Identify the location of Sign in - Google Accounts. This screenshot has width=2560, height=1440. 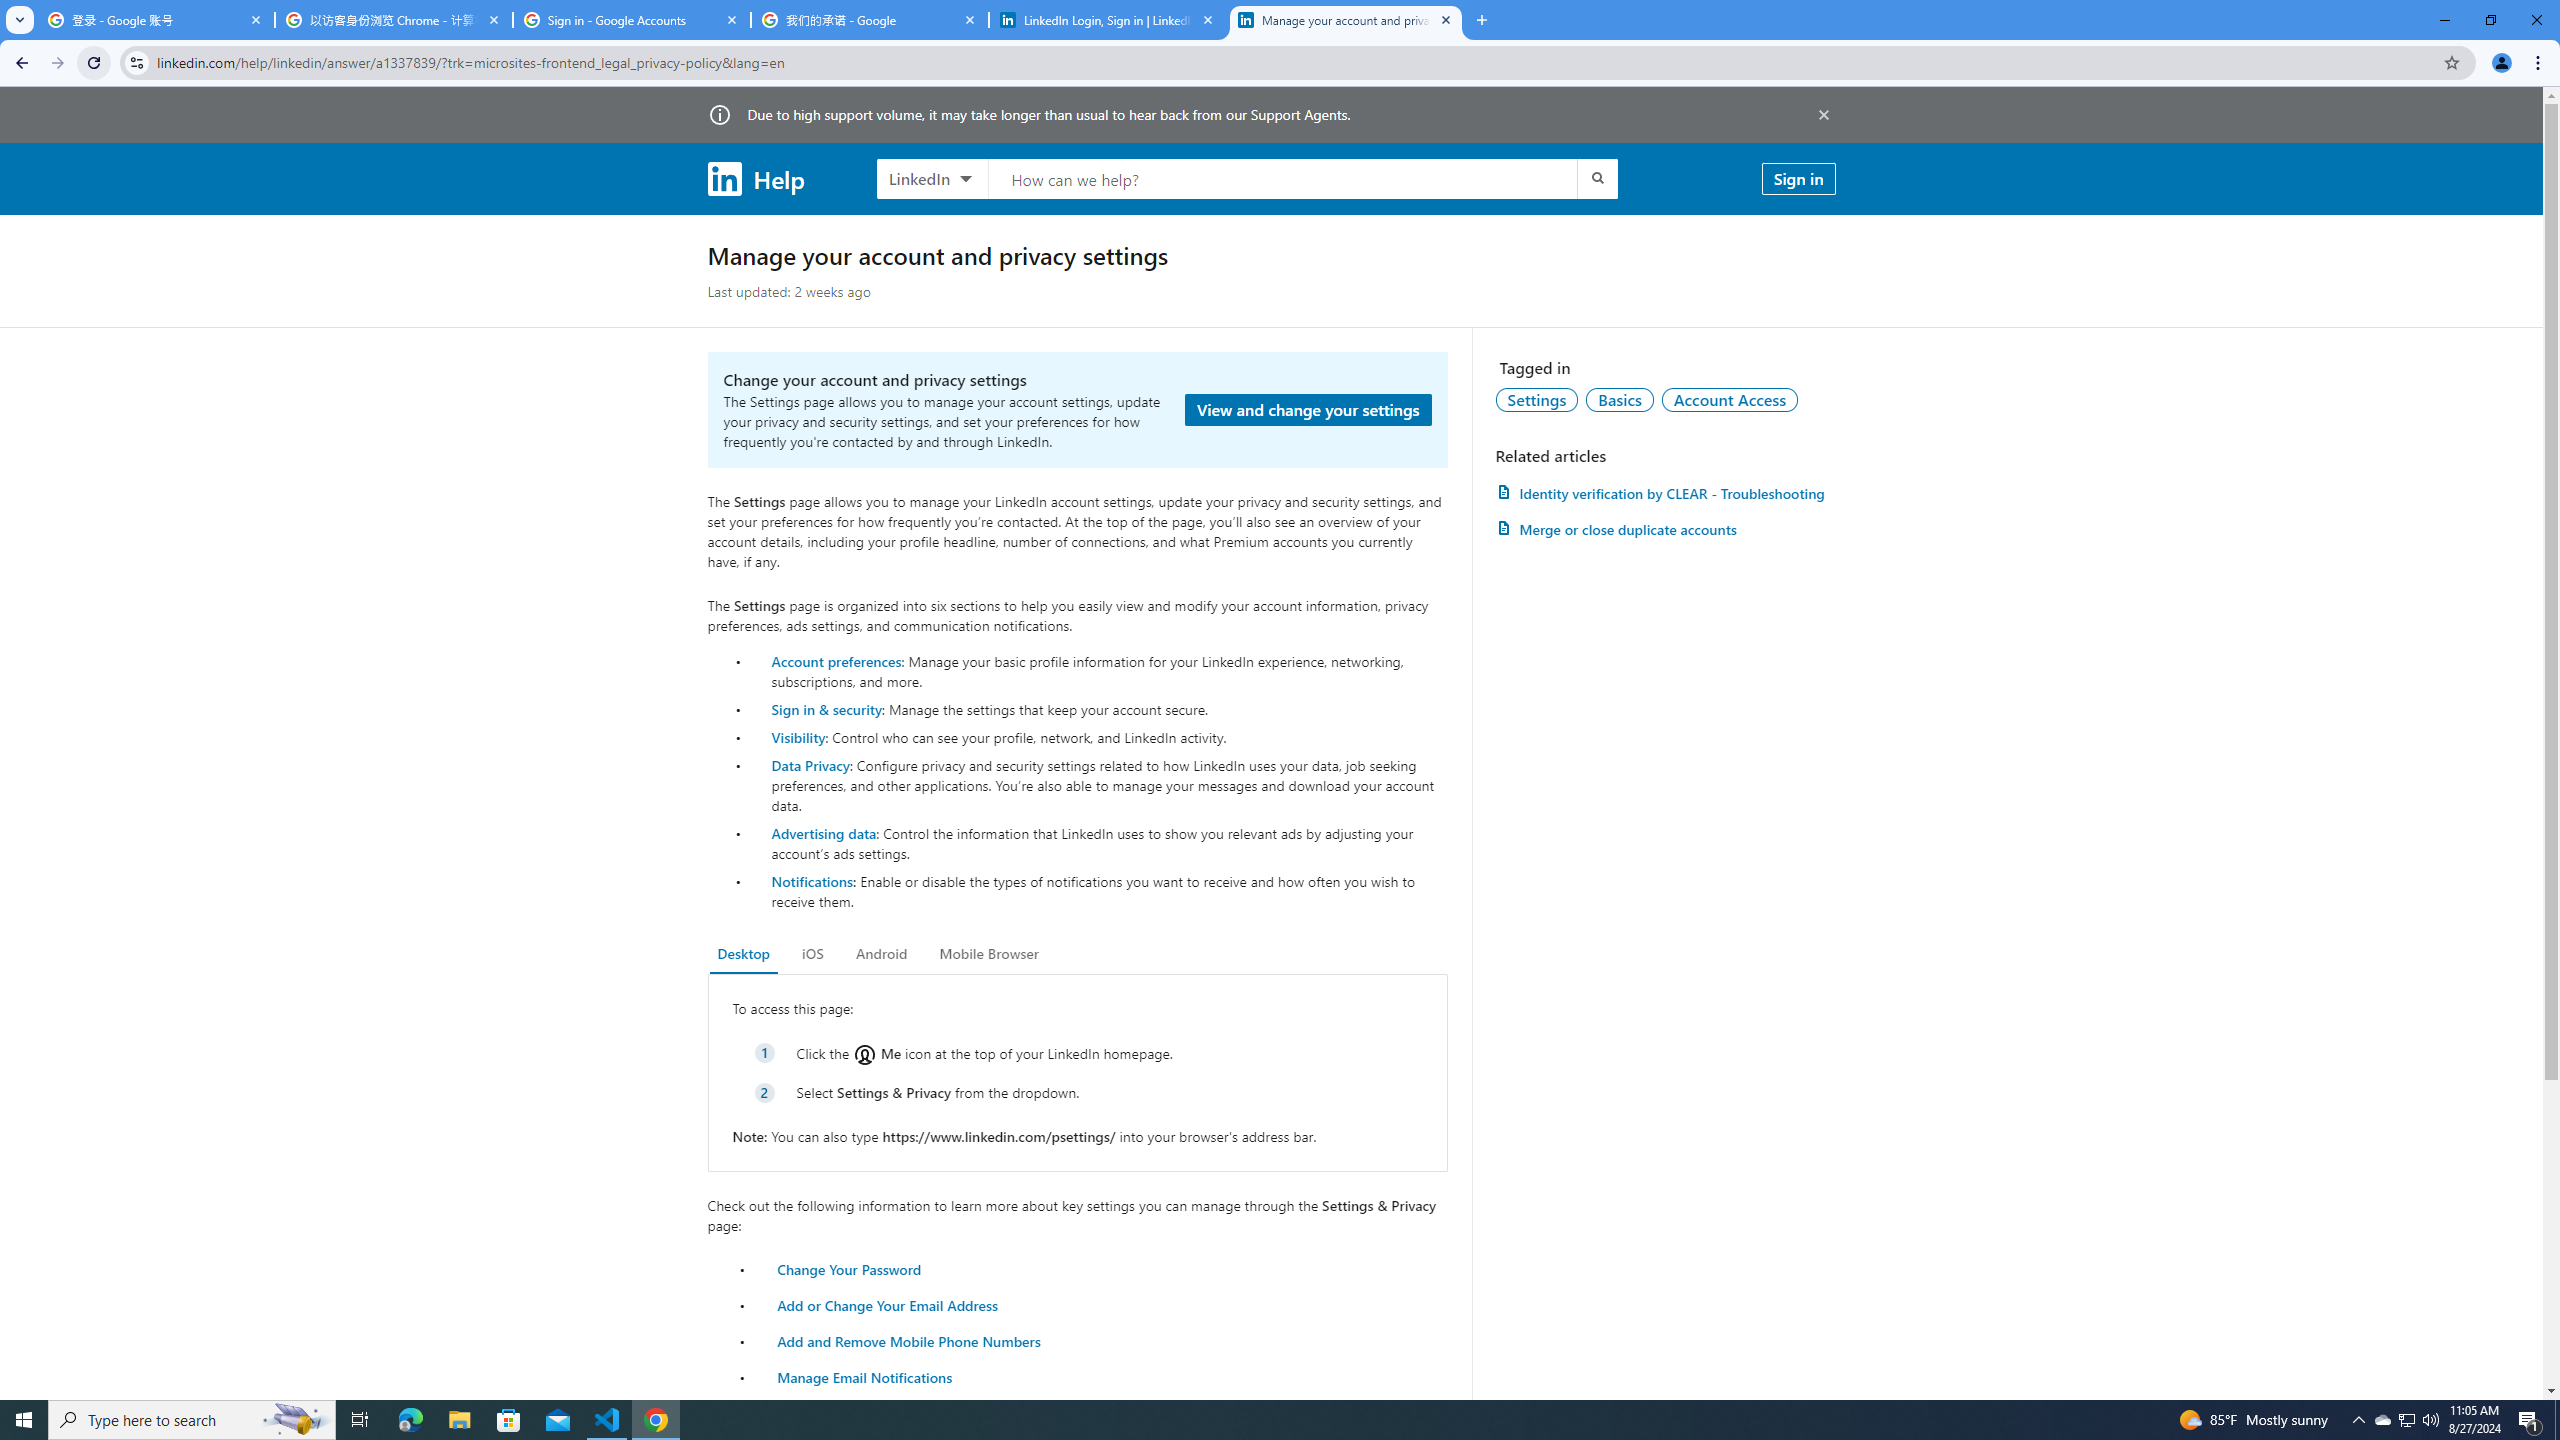
(632, 20).